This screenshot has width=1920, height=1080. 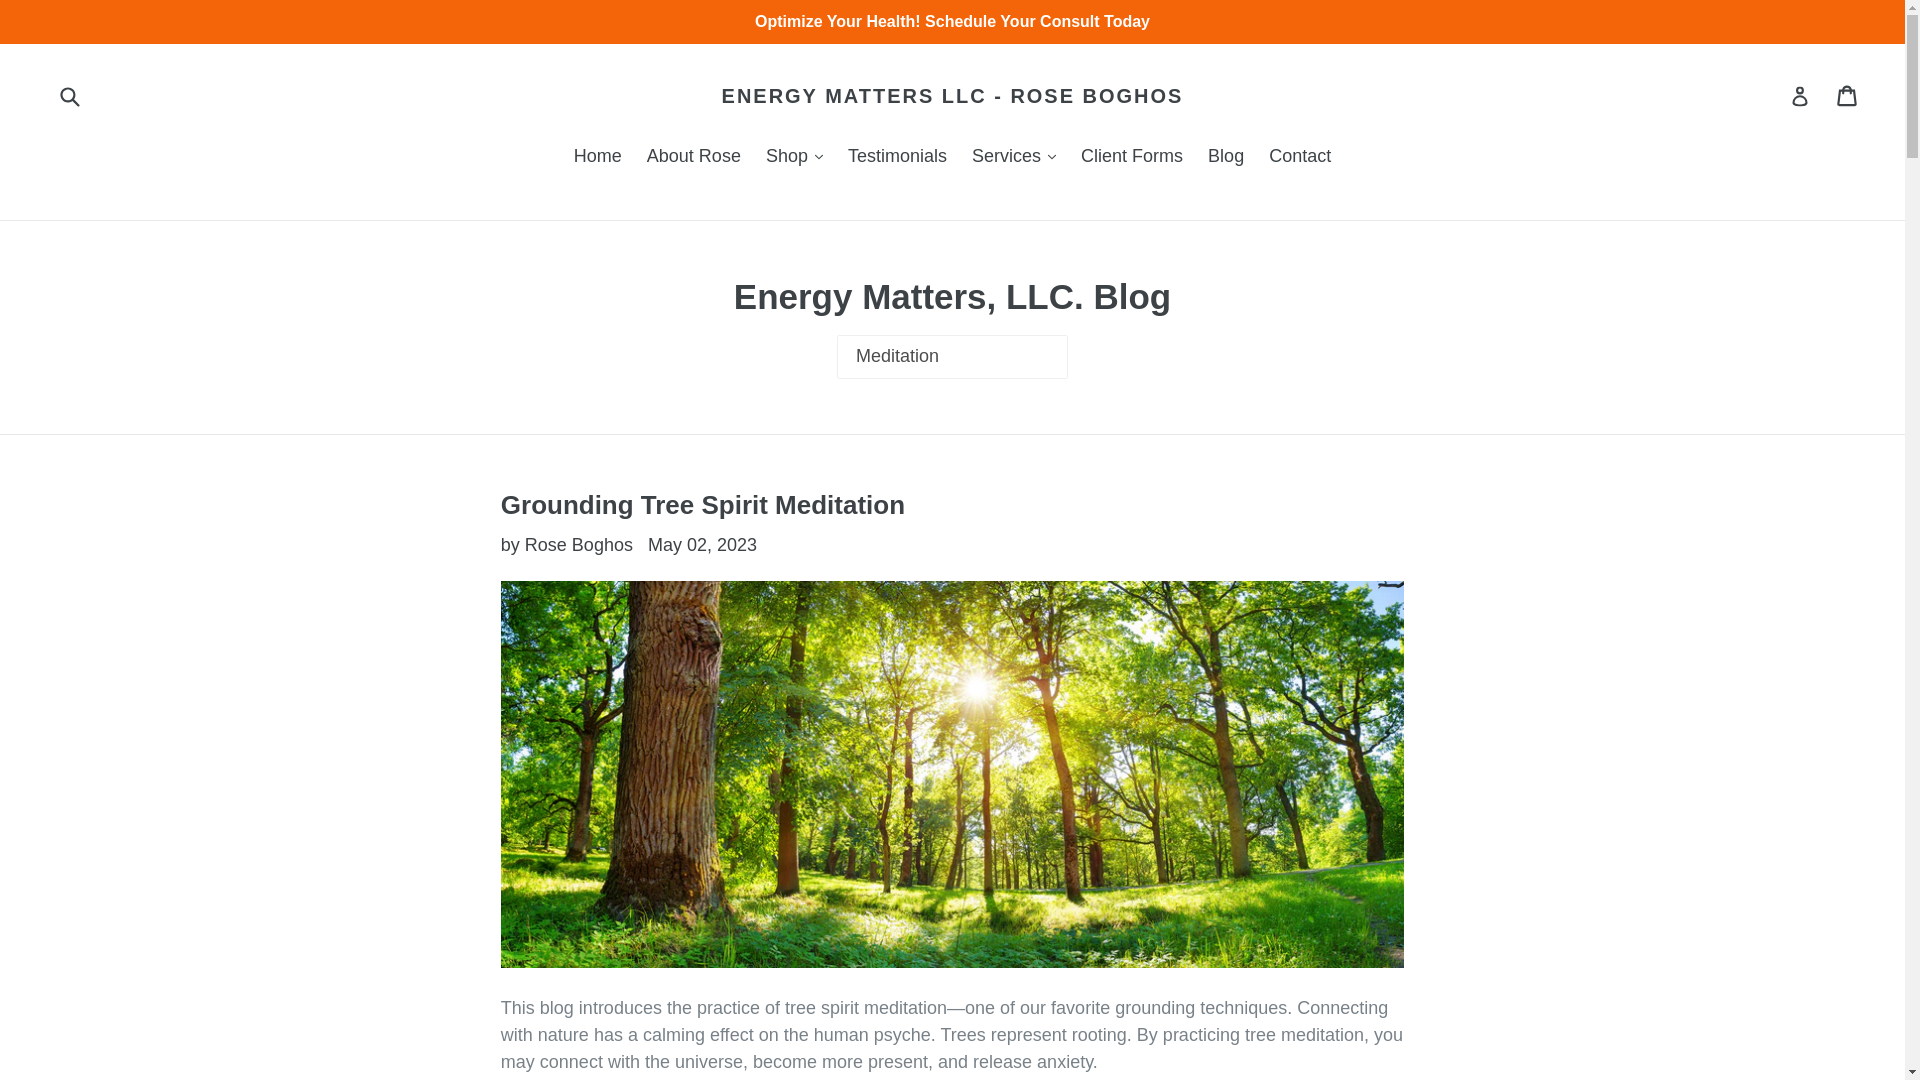 What do you see at coordinates (598, 157) in the screenshot?
I see `Home` at bounding box center [598, 157].